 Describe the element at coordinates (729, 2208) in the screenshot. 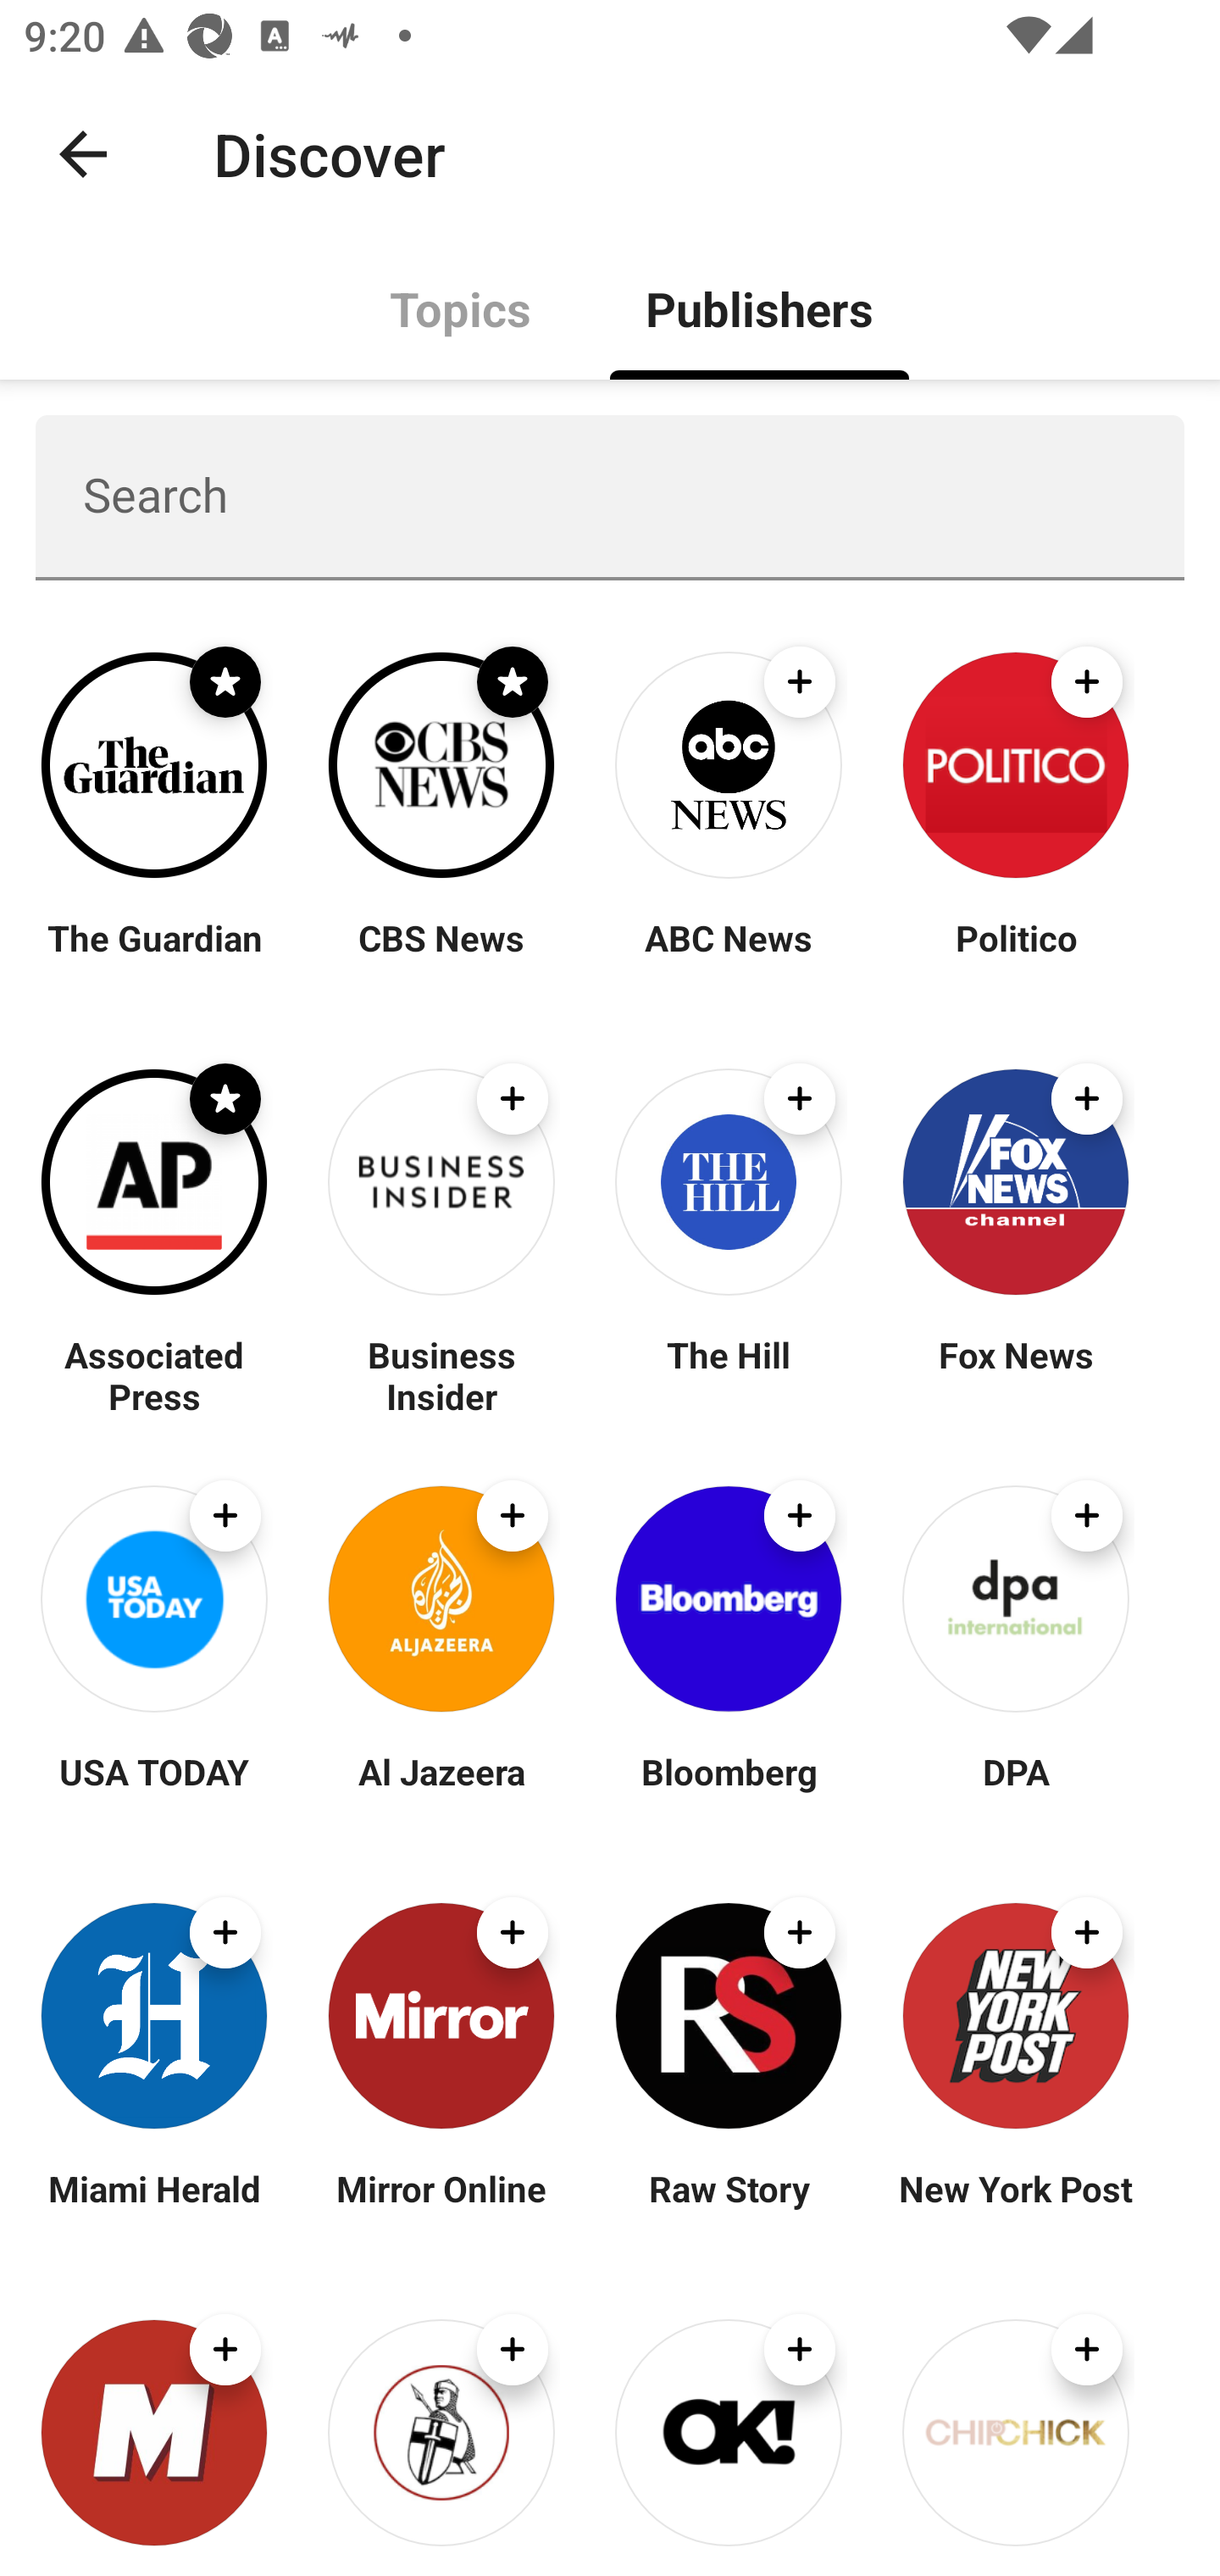

I see `Raw Story` at that location.